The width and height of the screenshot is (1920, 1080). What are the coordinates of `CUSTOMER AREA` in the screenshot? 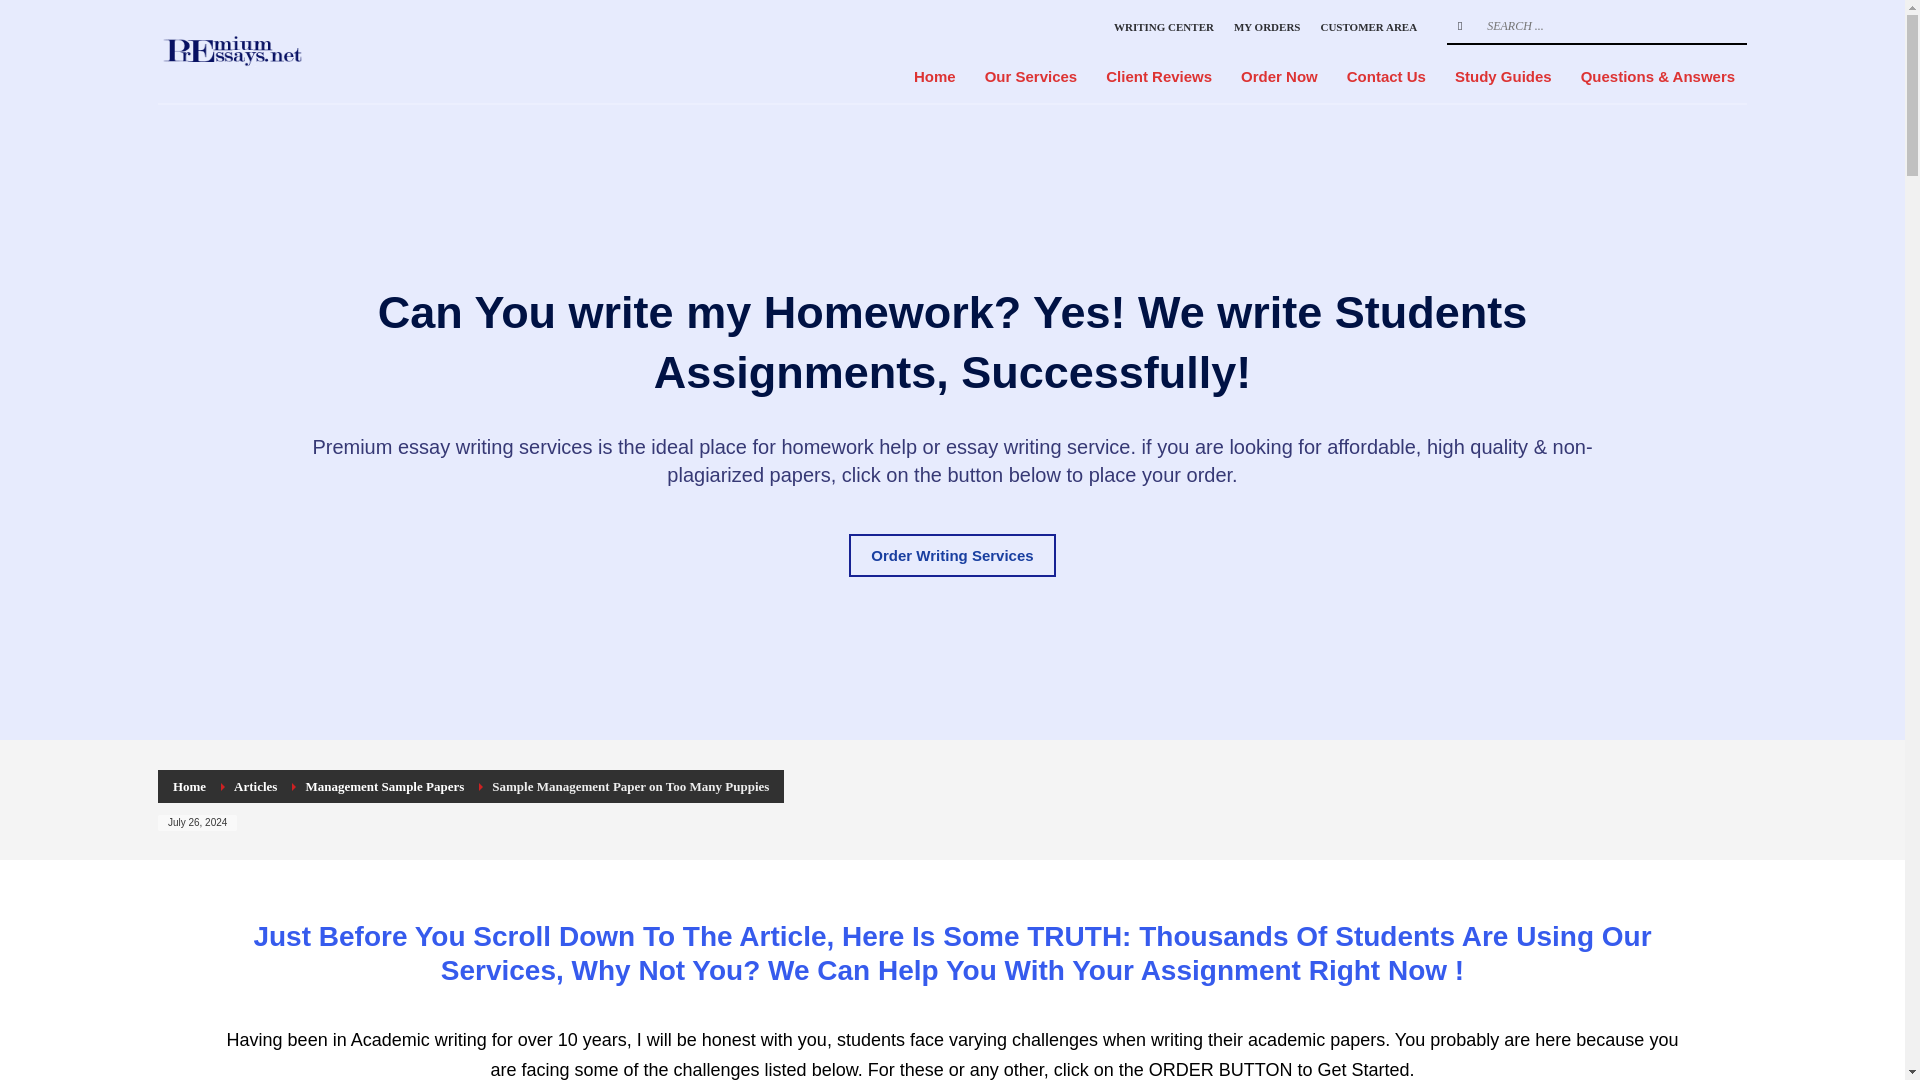 It's located at (1368, 26).